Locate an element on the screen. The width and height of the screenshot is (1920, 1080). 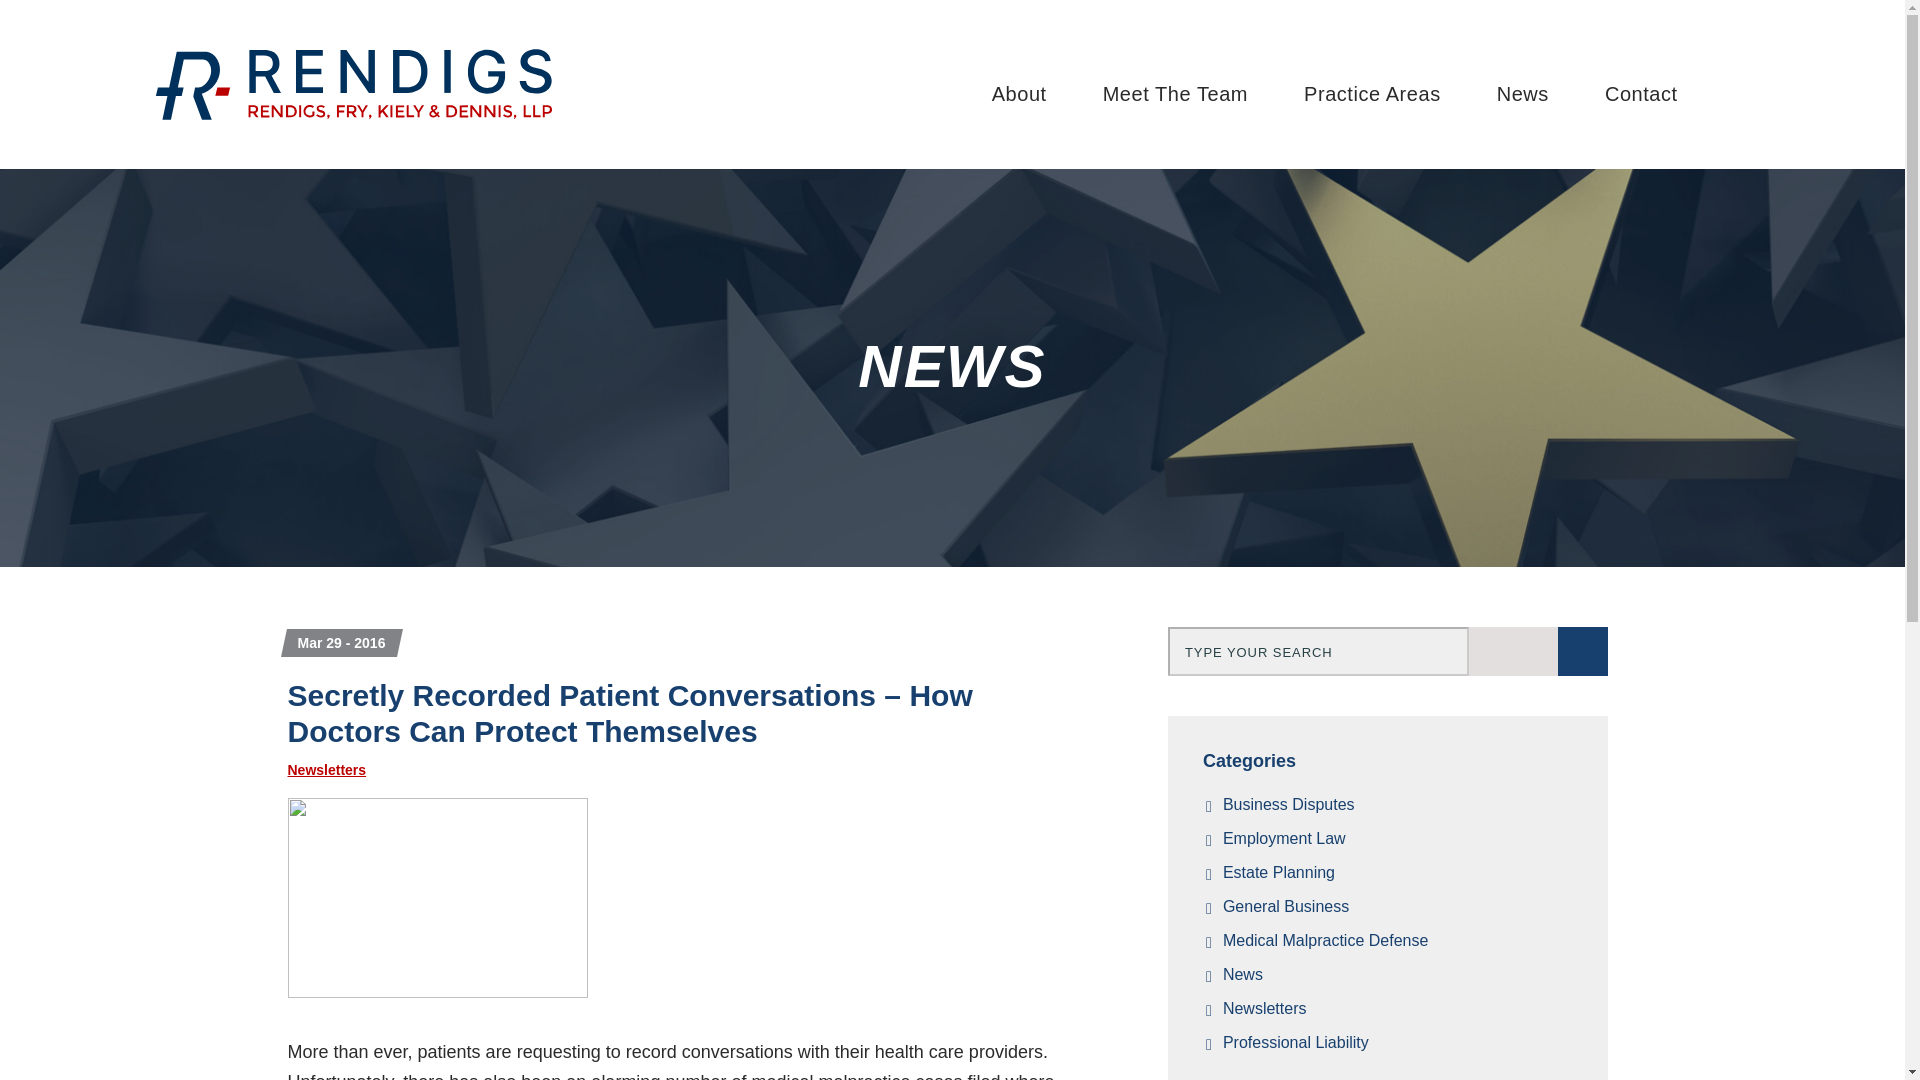
Business Disputes is located at coordinates (1398, 804).